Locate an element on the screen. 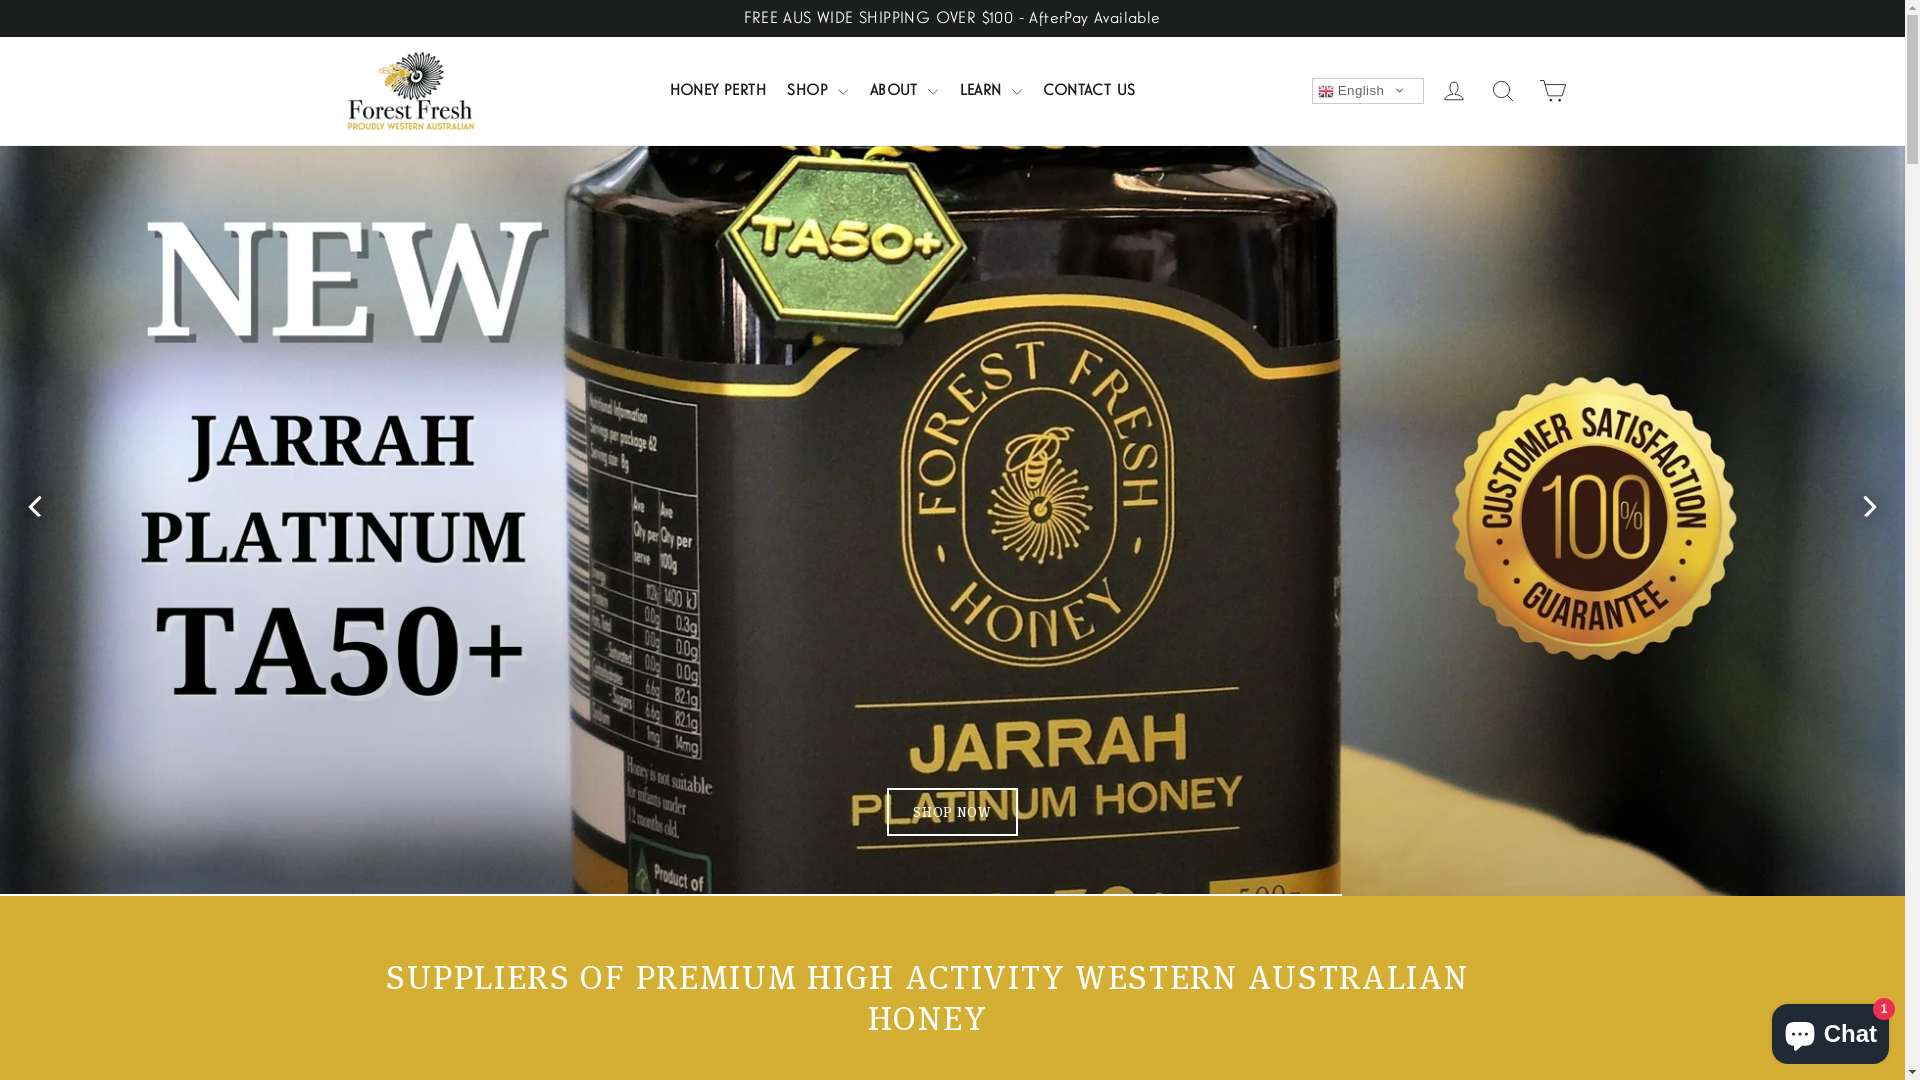 Image resolution: width=1920 pixels, height=1080 pixels. HONEY PERTH is located at coordinates (718, 90).